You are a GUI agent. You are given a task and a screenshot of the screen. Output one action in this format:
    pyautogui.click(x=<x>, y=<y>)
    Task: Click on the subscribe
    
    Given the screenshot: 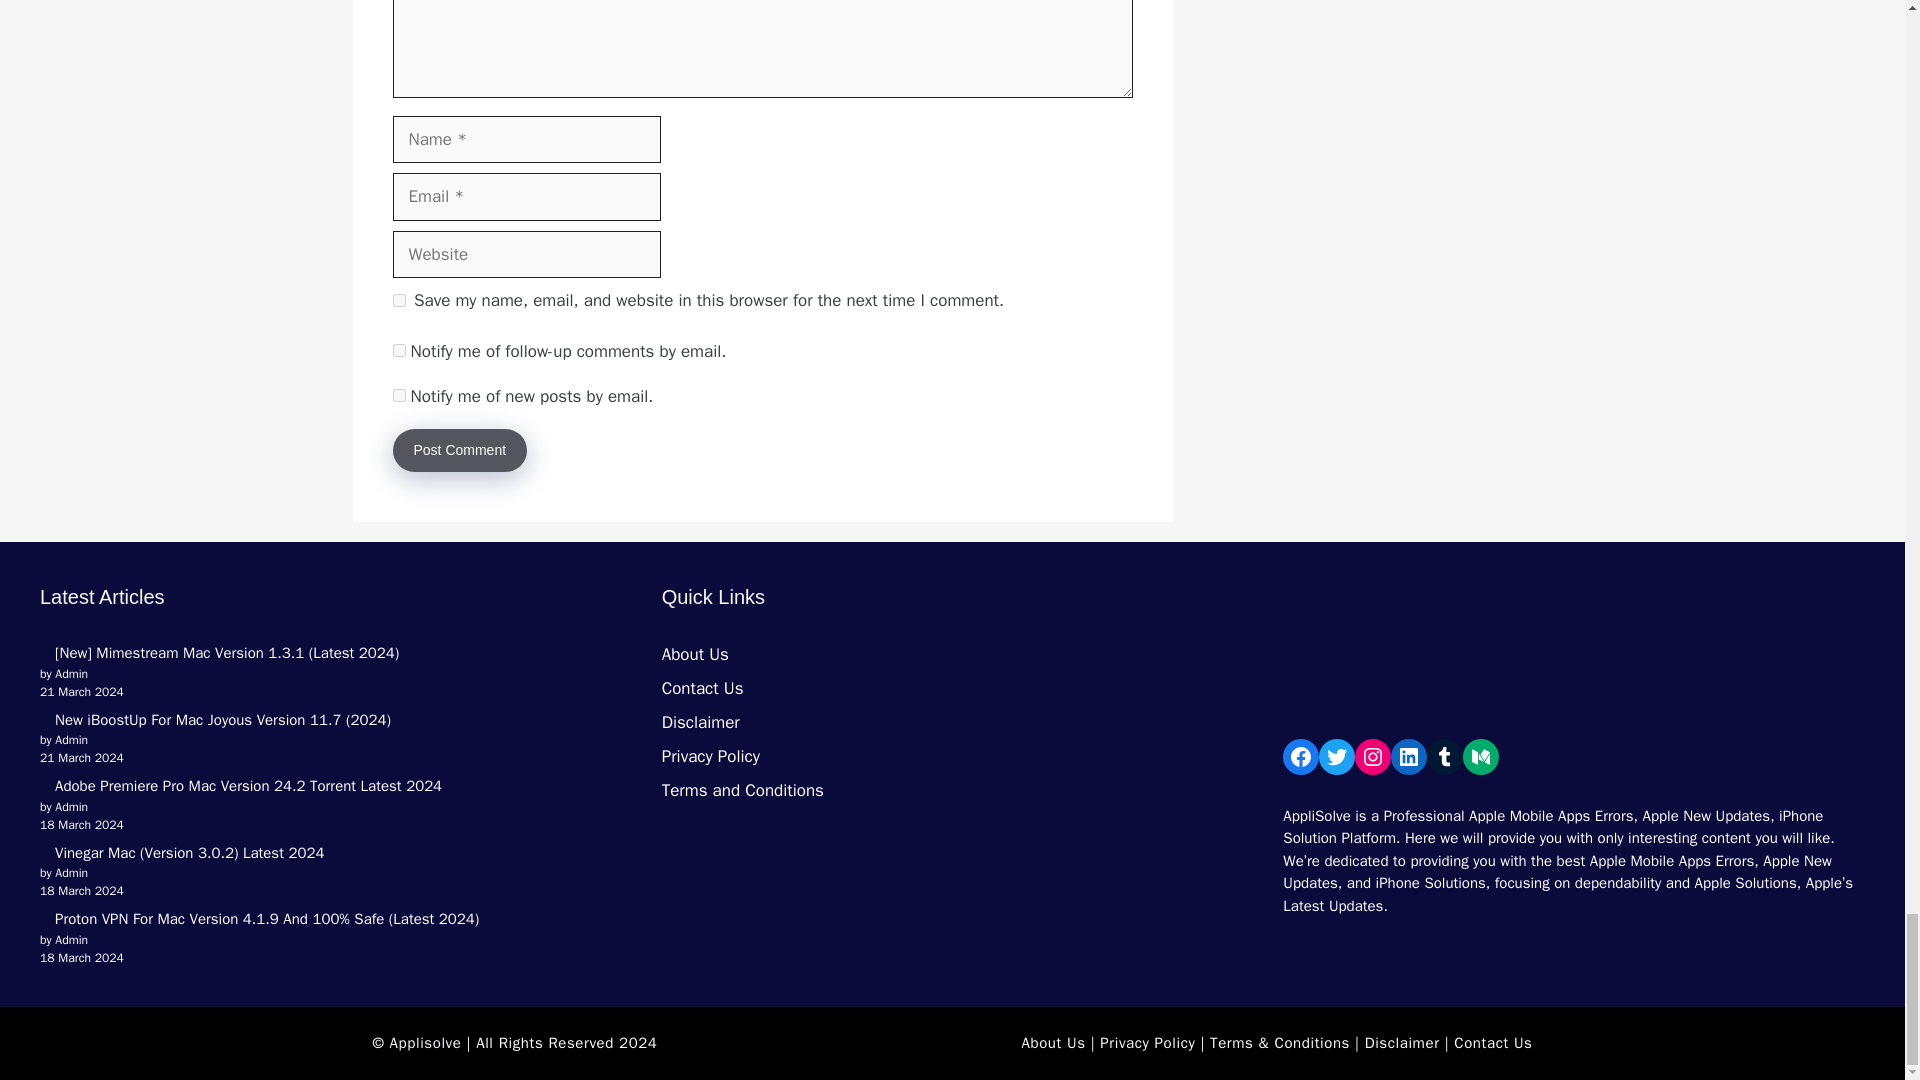 What is the action you would take?
    pyautogui.click(x=398, y=394)
    